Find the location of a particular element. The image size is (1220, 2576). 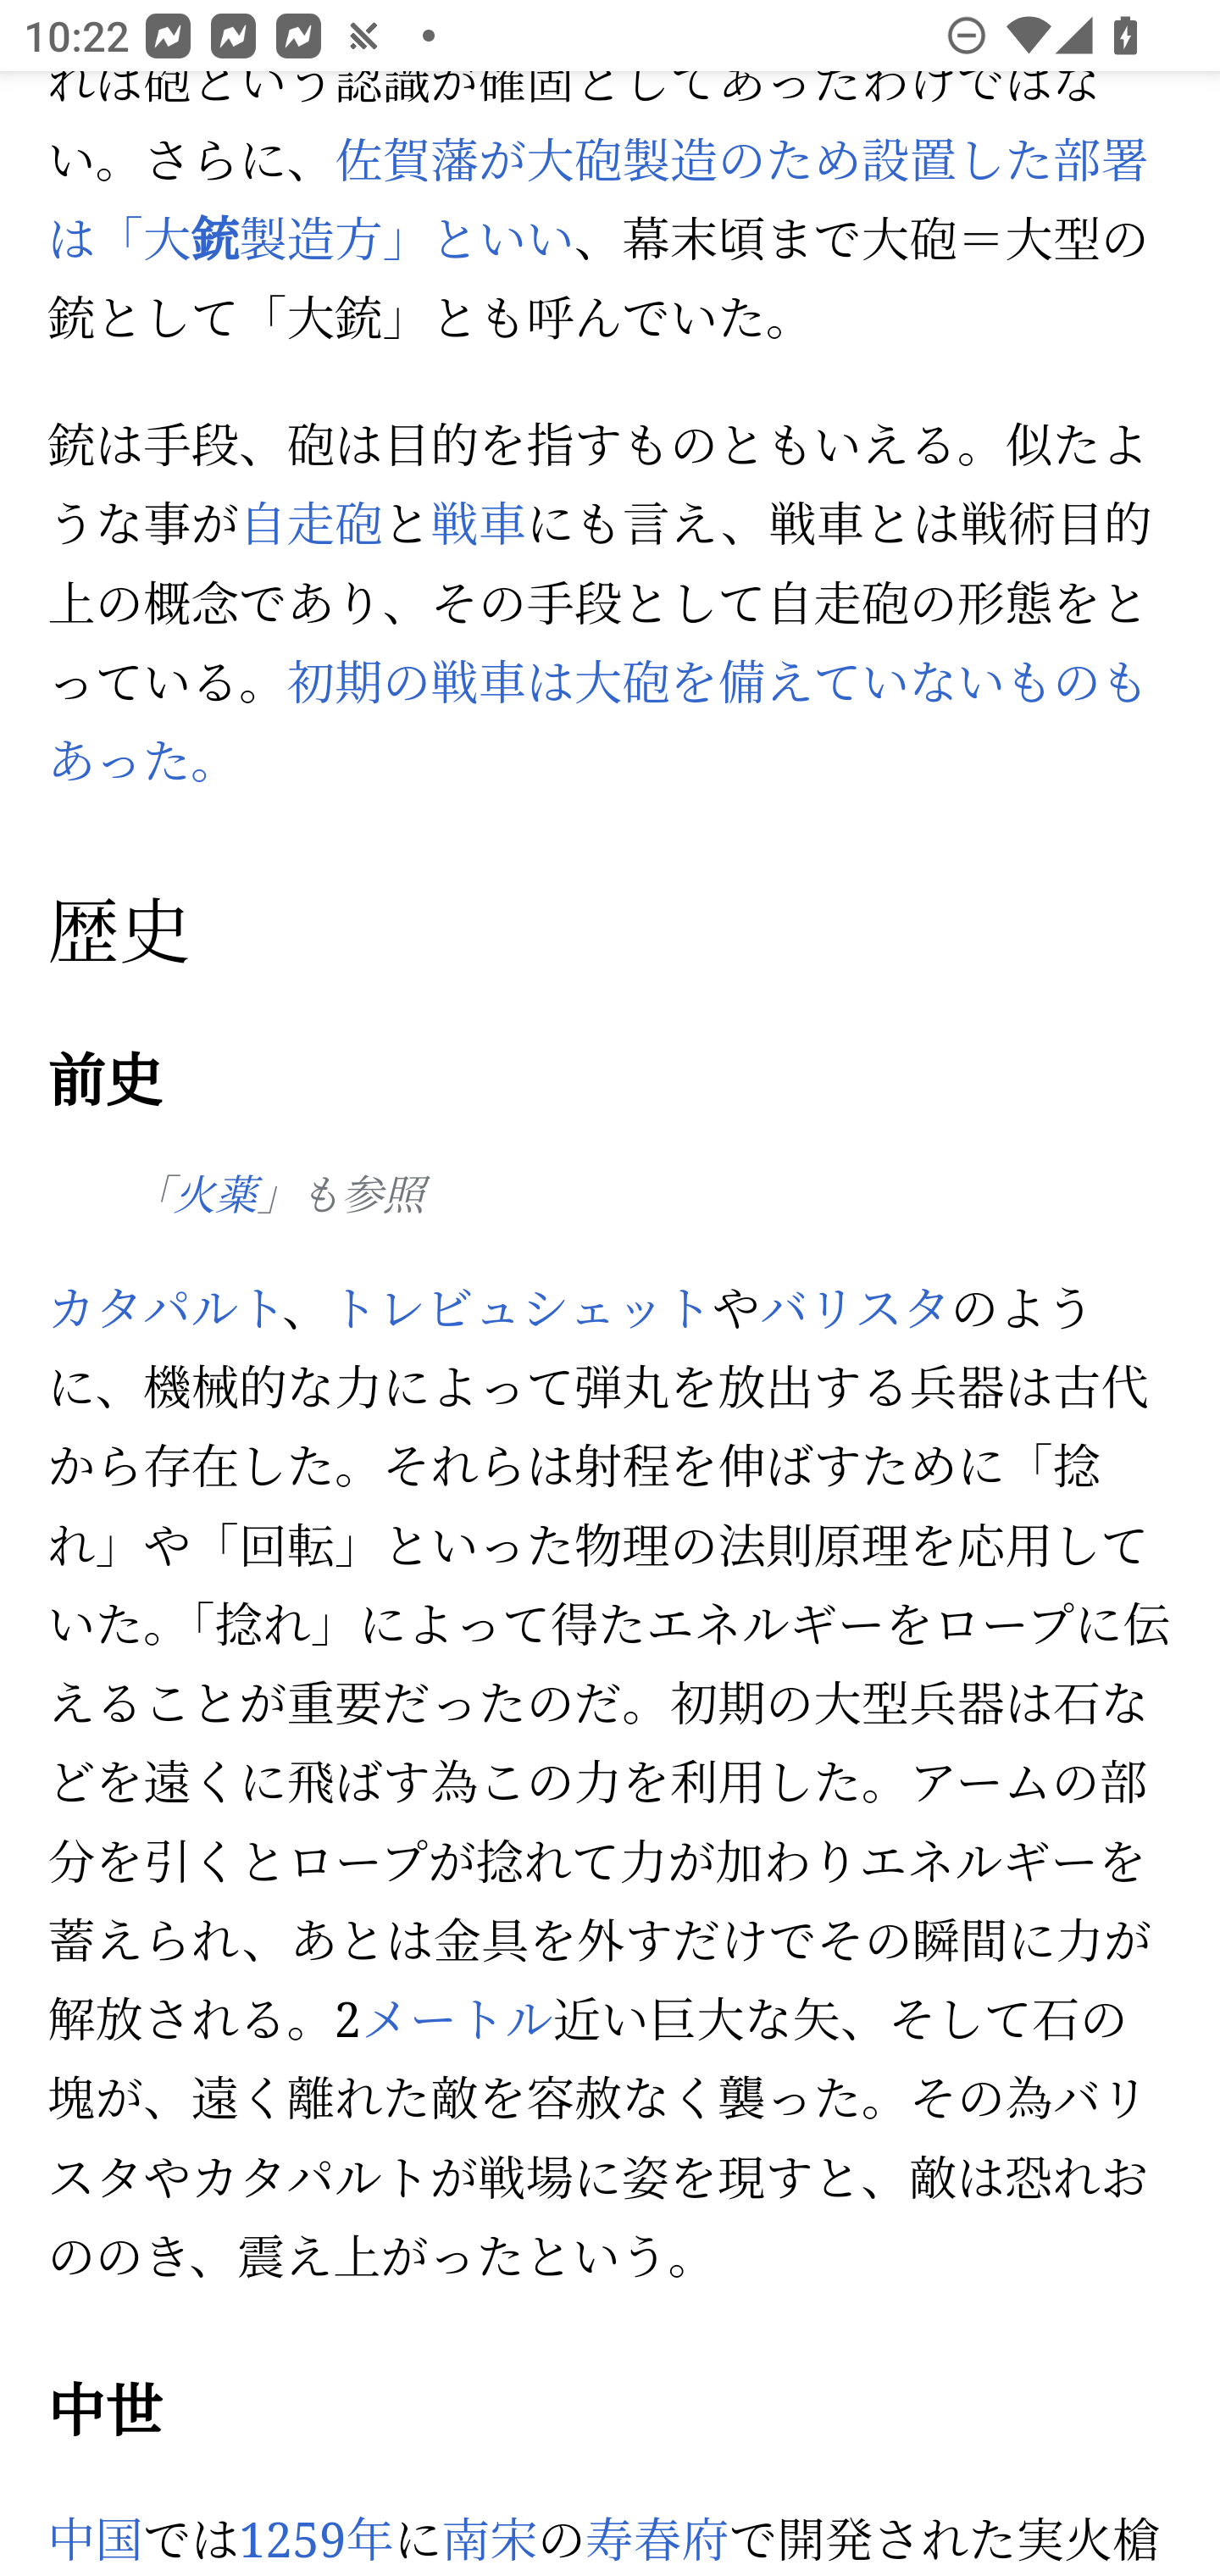

1259年 is located at coordinates (315, 2540).